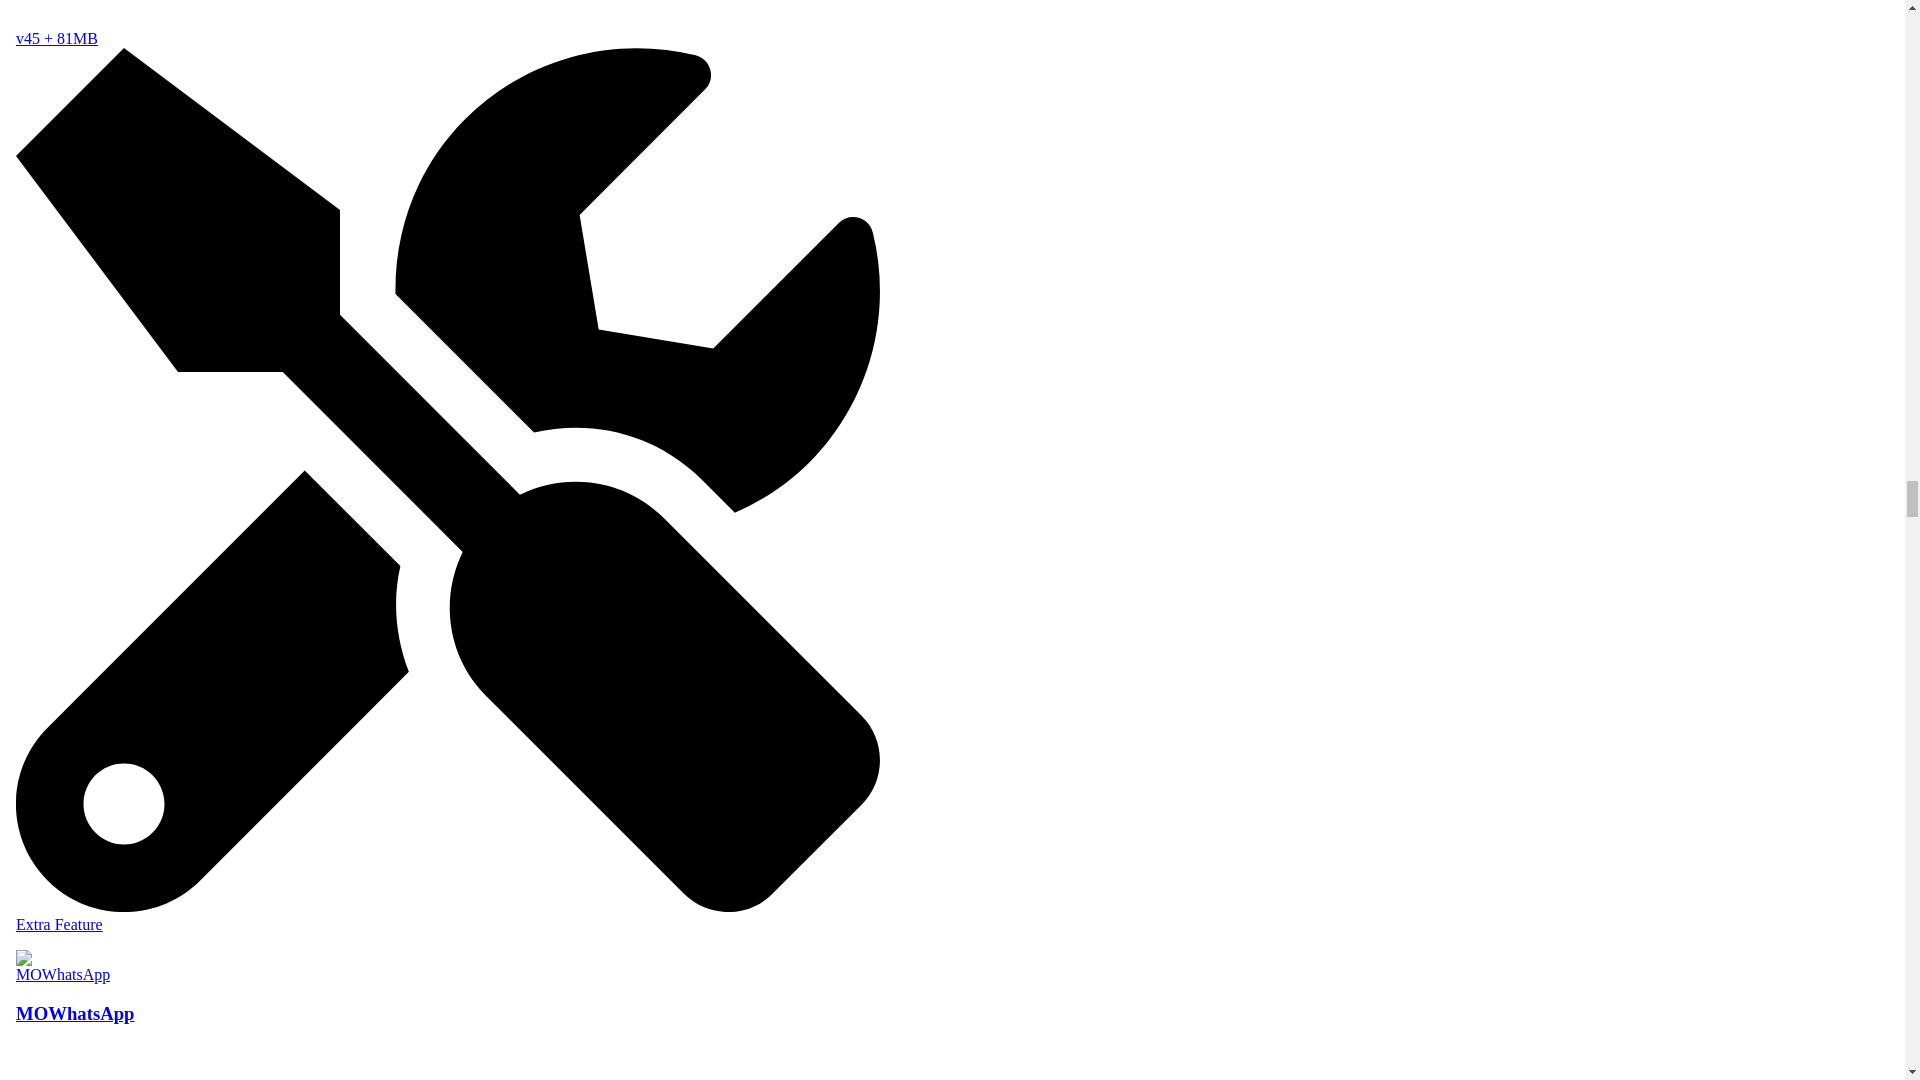 This screenshot has height=1080, width=1920. What do you see at coordinates (447, 1010) in the screenshot?
I see `MOWhatsApp` at bounding box center [447, 1010].